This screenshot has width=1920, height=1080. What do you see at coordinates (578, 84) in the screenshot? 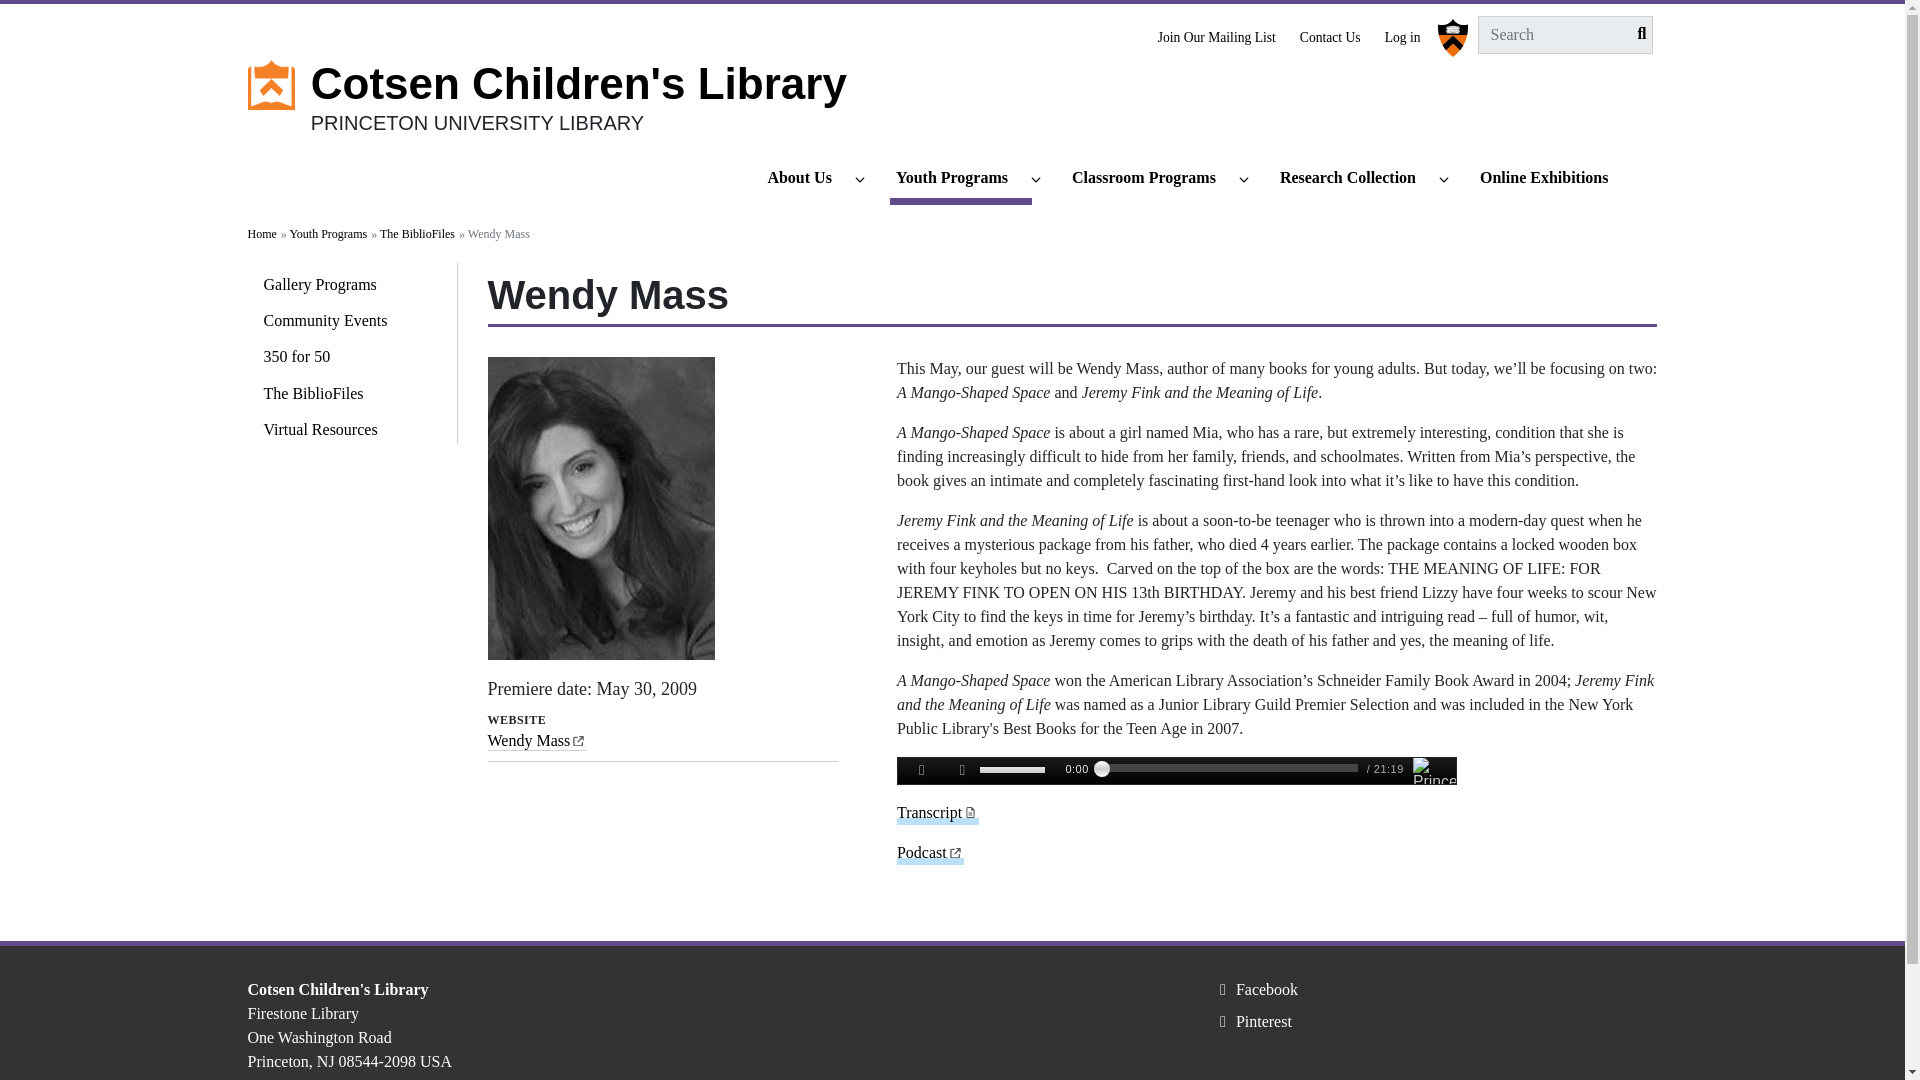
I see `Cotsen Children's Library` at bounding box center [578, 84].